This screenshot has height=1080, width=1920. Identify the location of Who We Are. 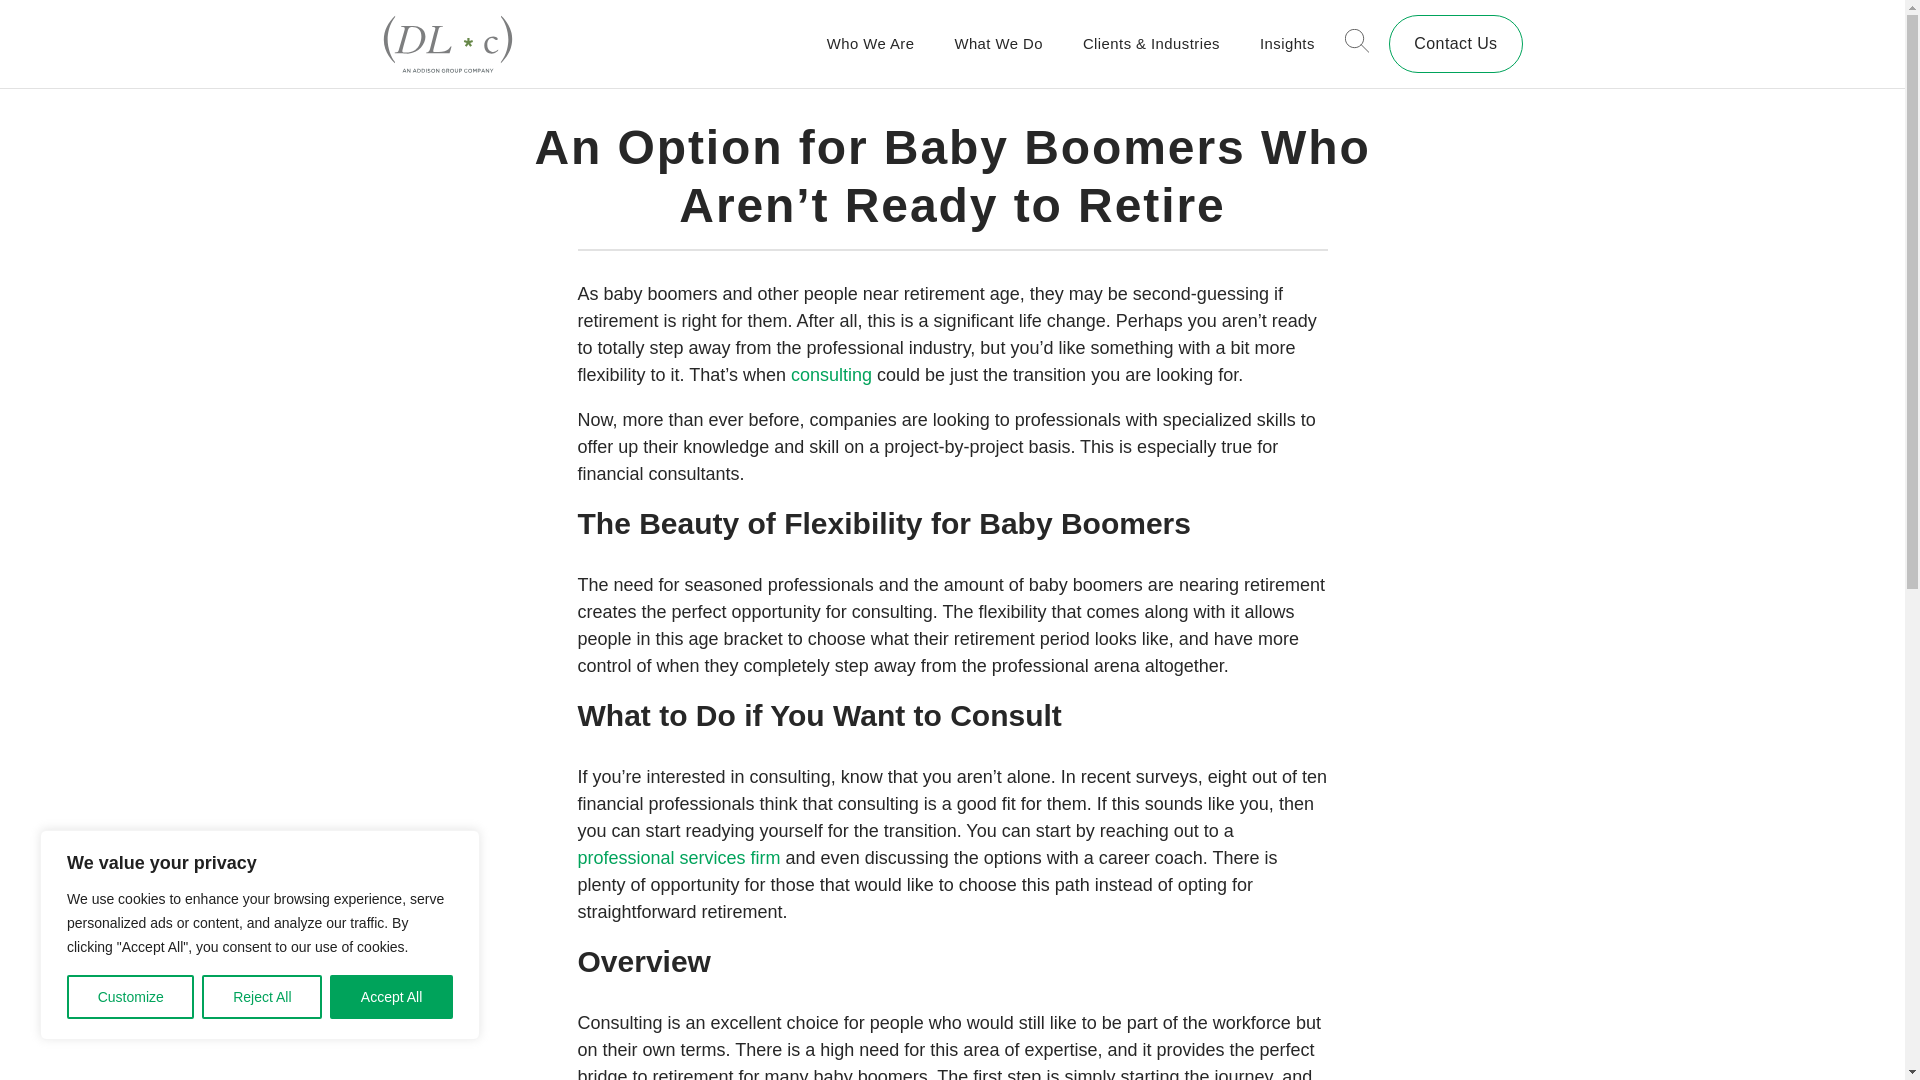
(871, 44).